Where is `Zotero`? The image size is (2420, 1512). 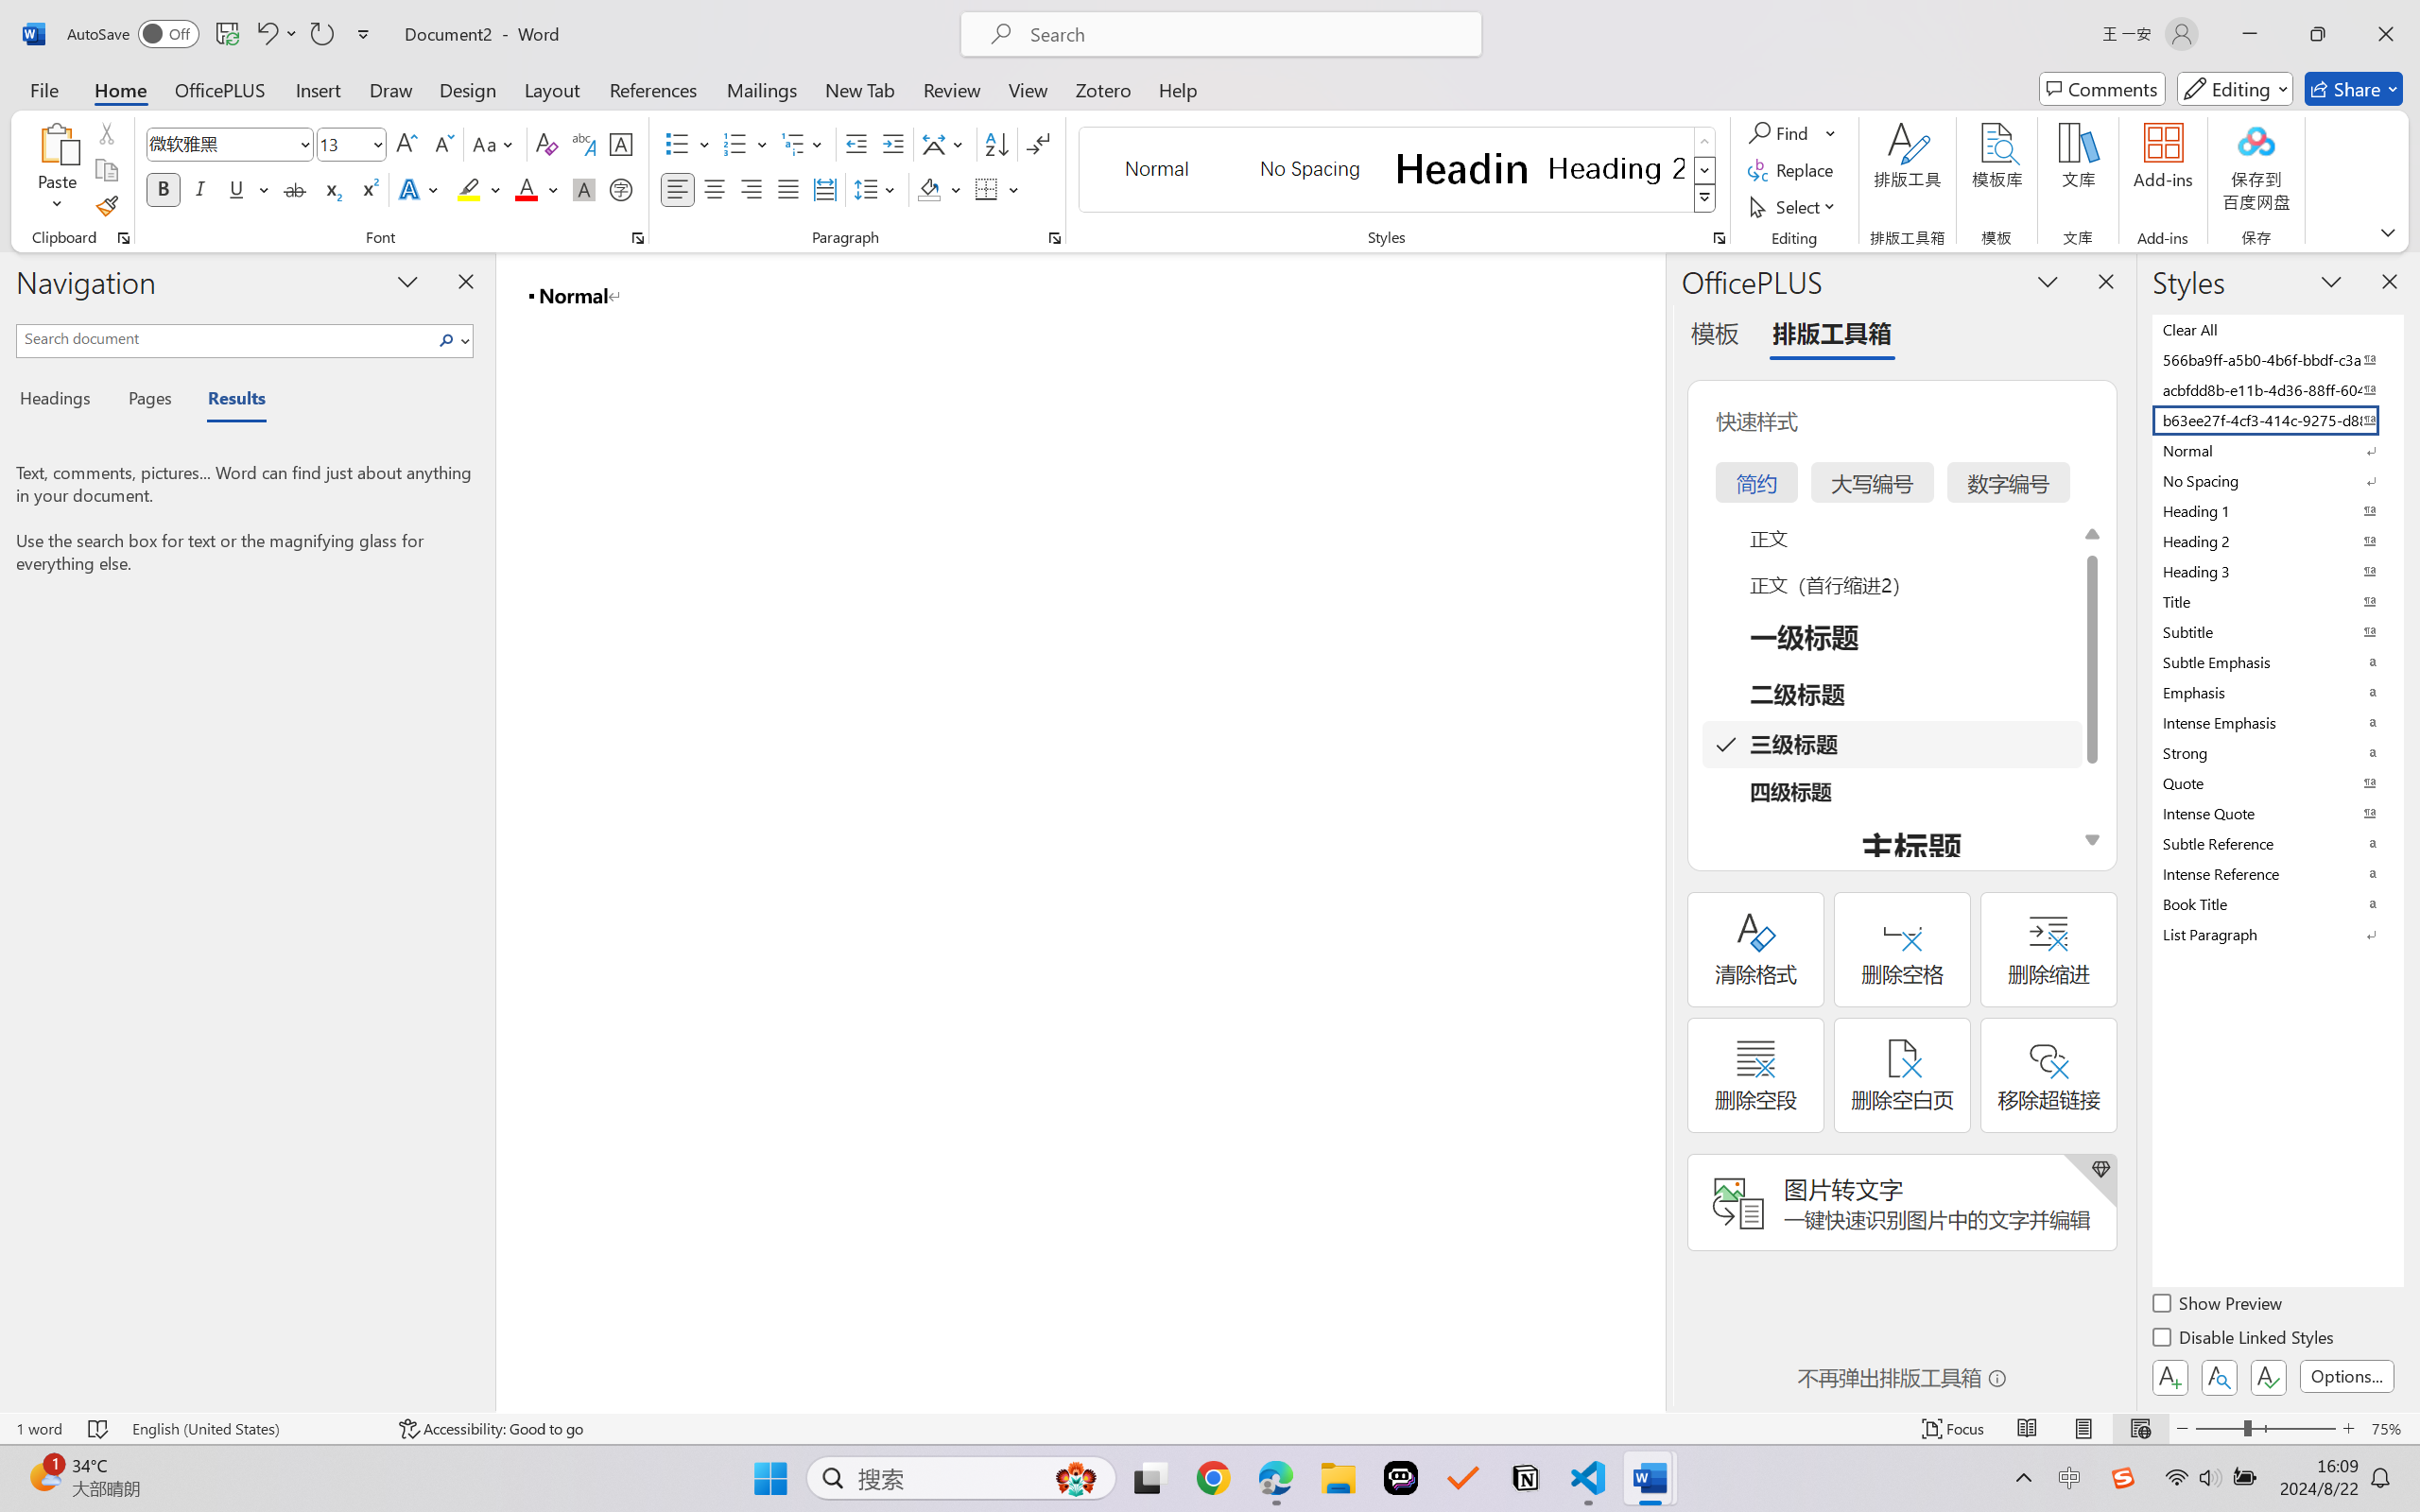 Zotero is located at coordinates (1102, 89).